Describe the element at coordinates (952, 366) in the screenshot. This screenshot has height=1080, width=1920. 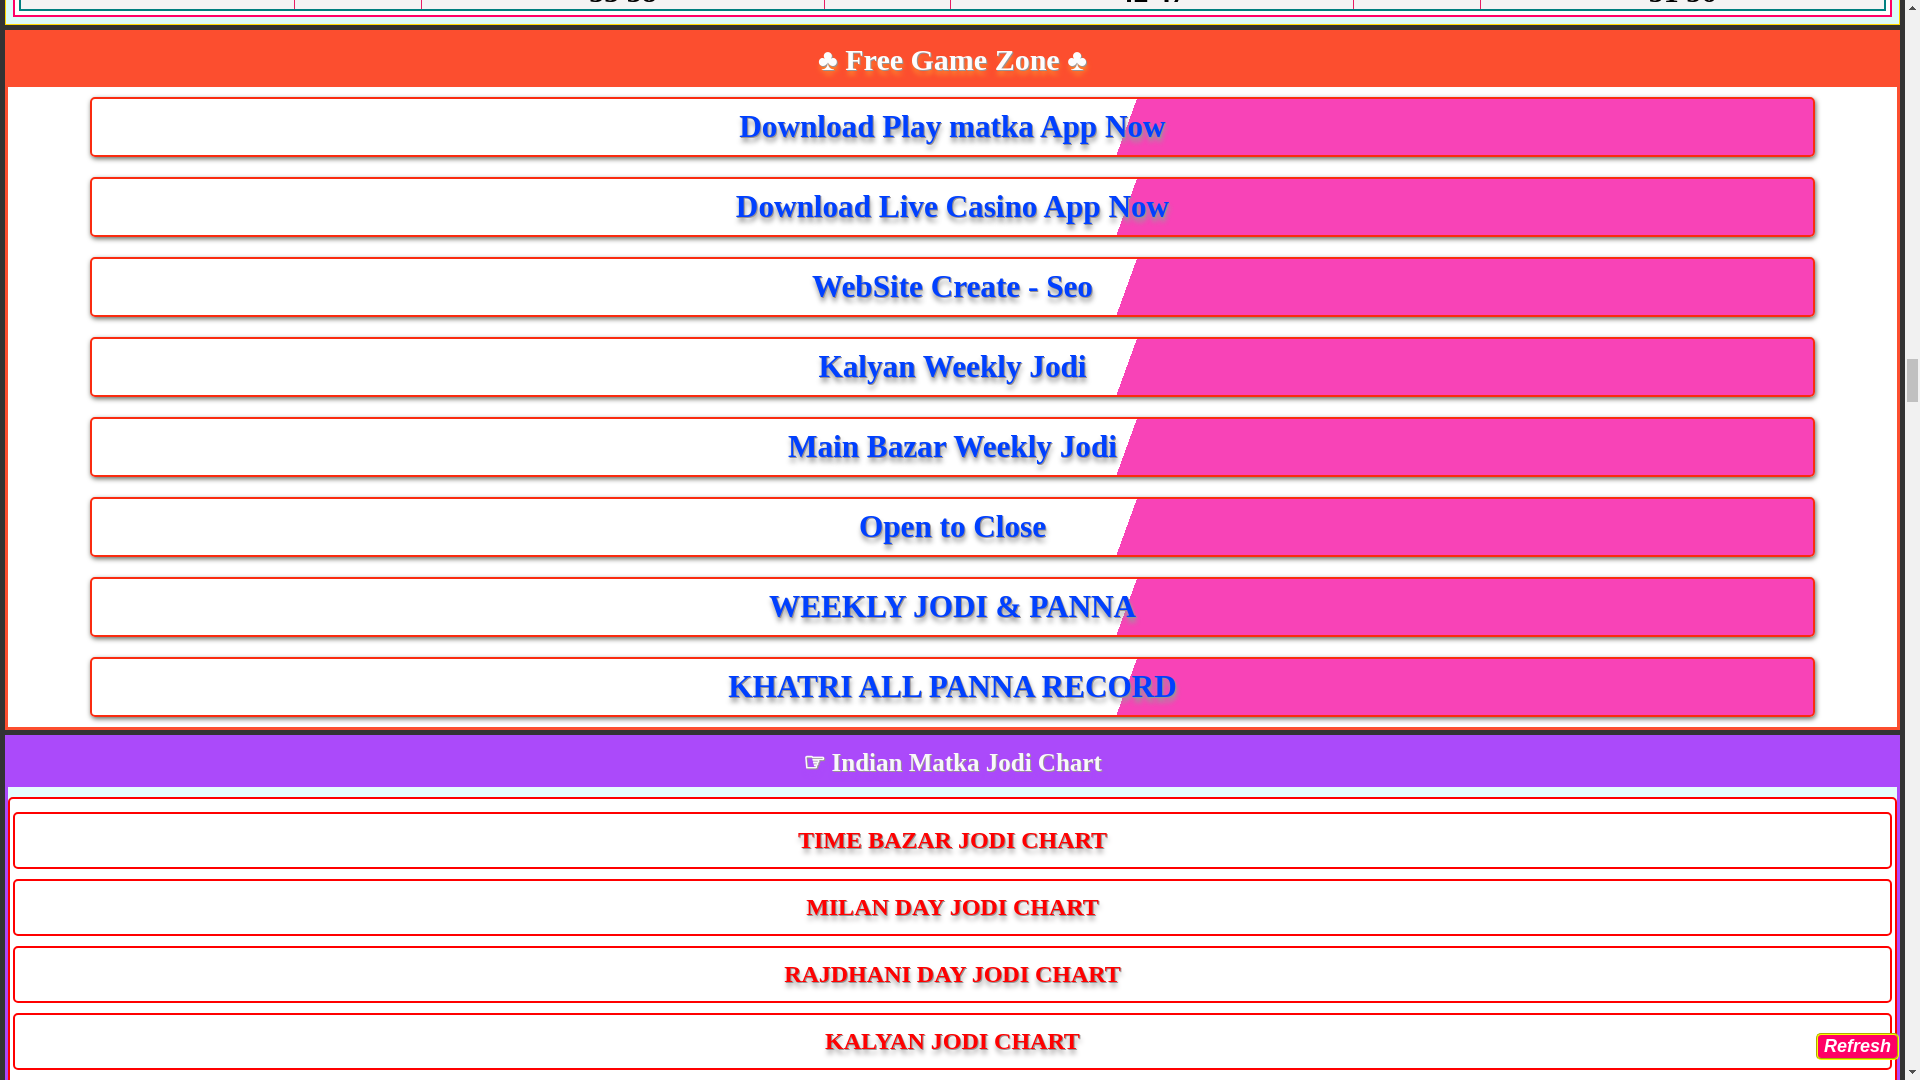
I see `Kalyan Weekly Jodi` at that location.